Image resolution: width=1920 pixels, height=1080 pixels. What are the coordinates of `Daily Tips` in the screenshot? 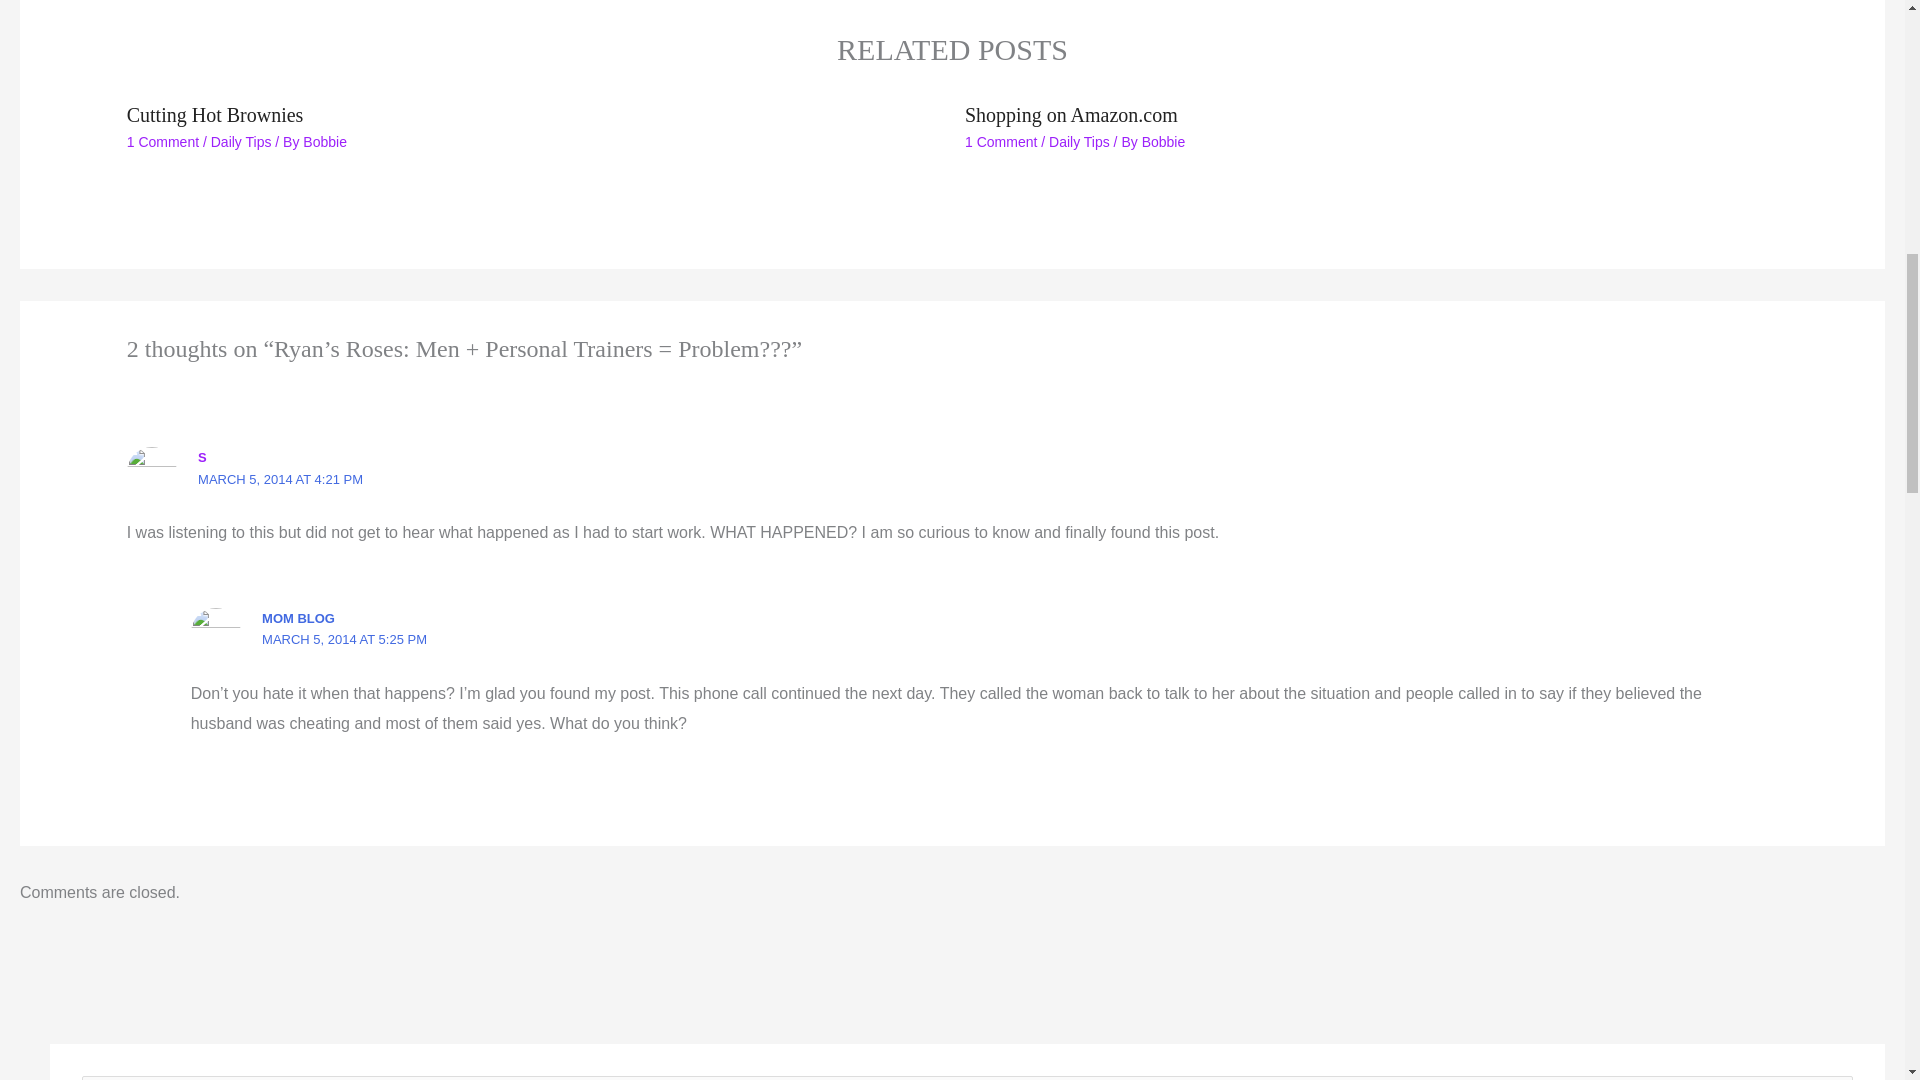 It's located at (1078, 142).